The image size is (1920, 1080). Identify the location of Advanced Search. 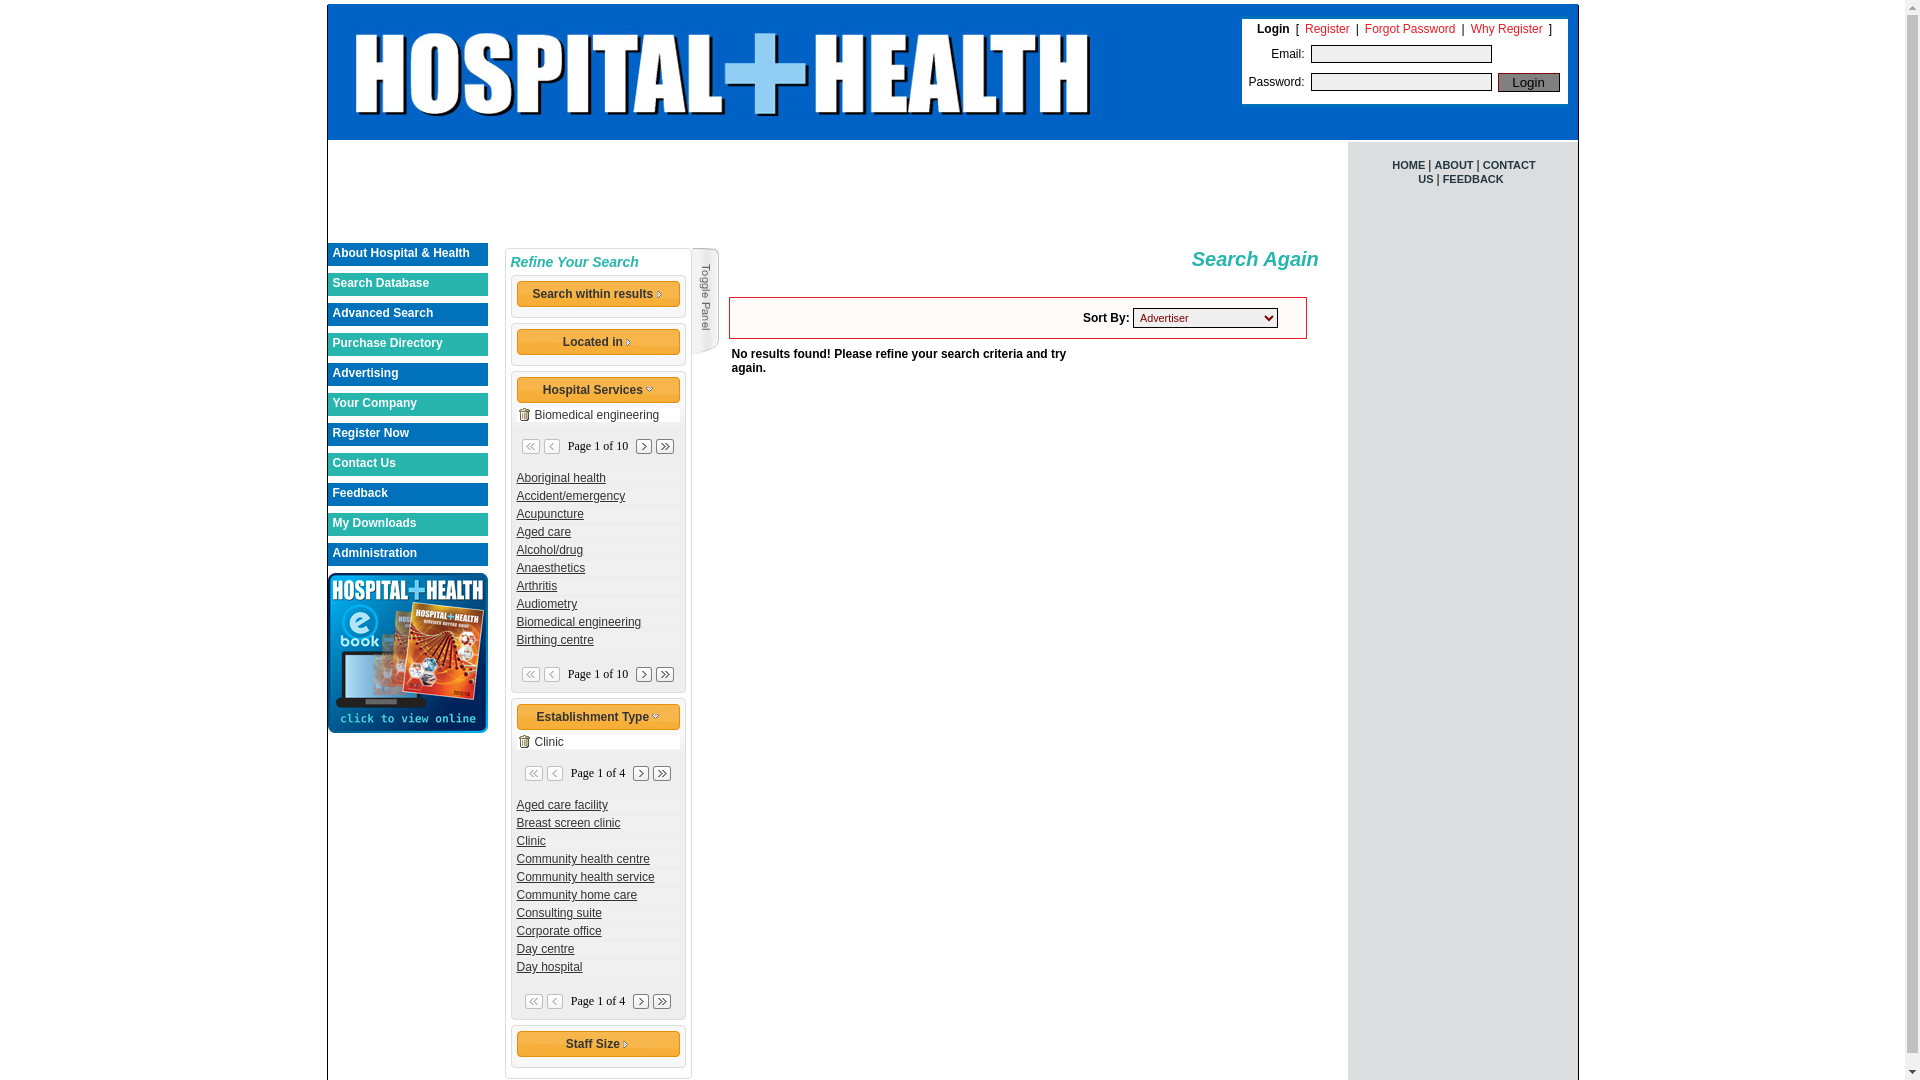
(408, 314).